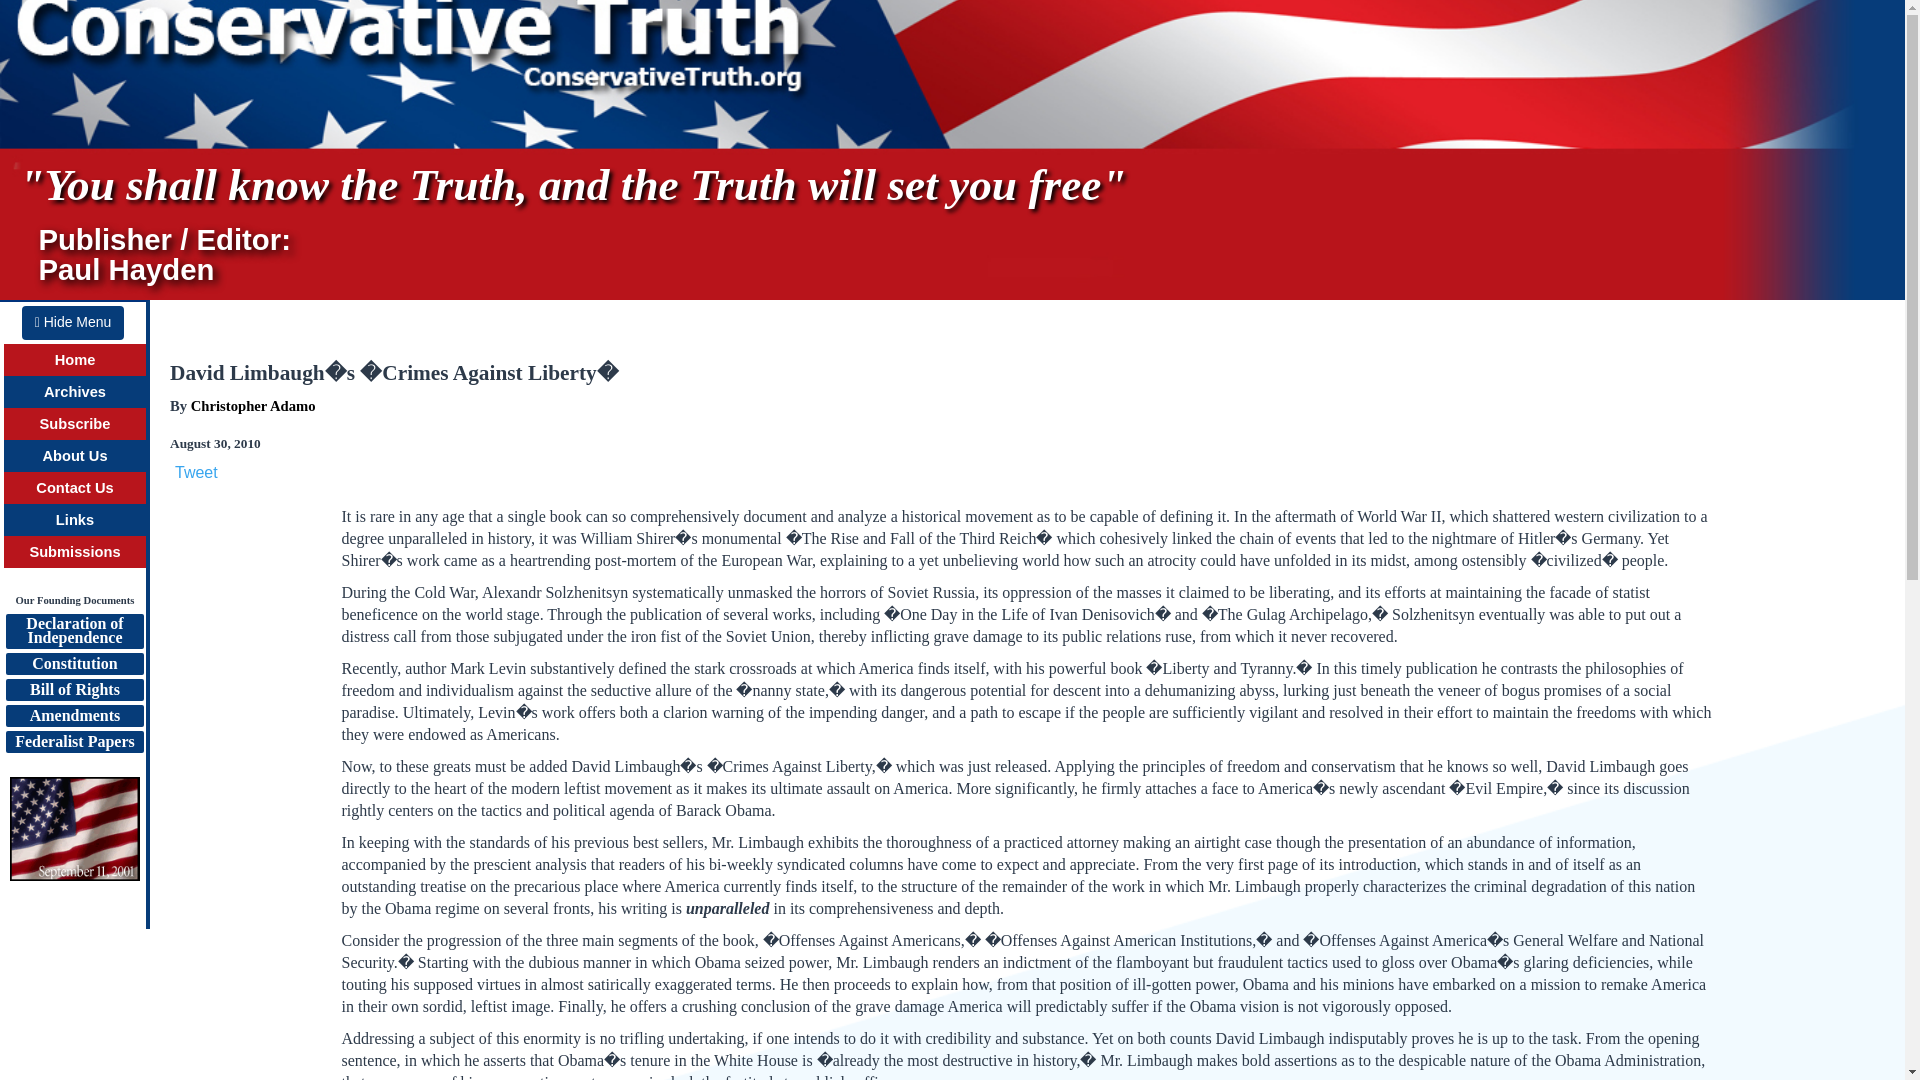  Describe the element at coordinates (74, 456) in the screenshot. I see `About Us` at that location.